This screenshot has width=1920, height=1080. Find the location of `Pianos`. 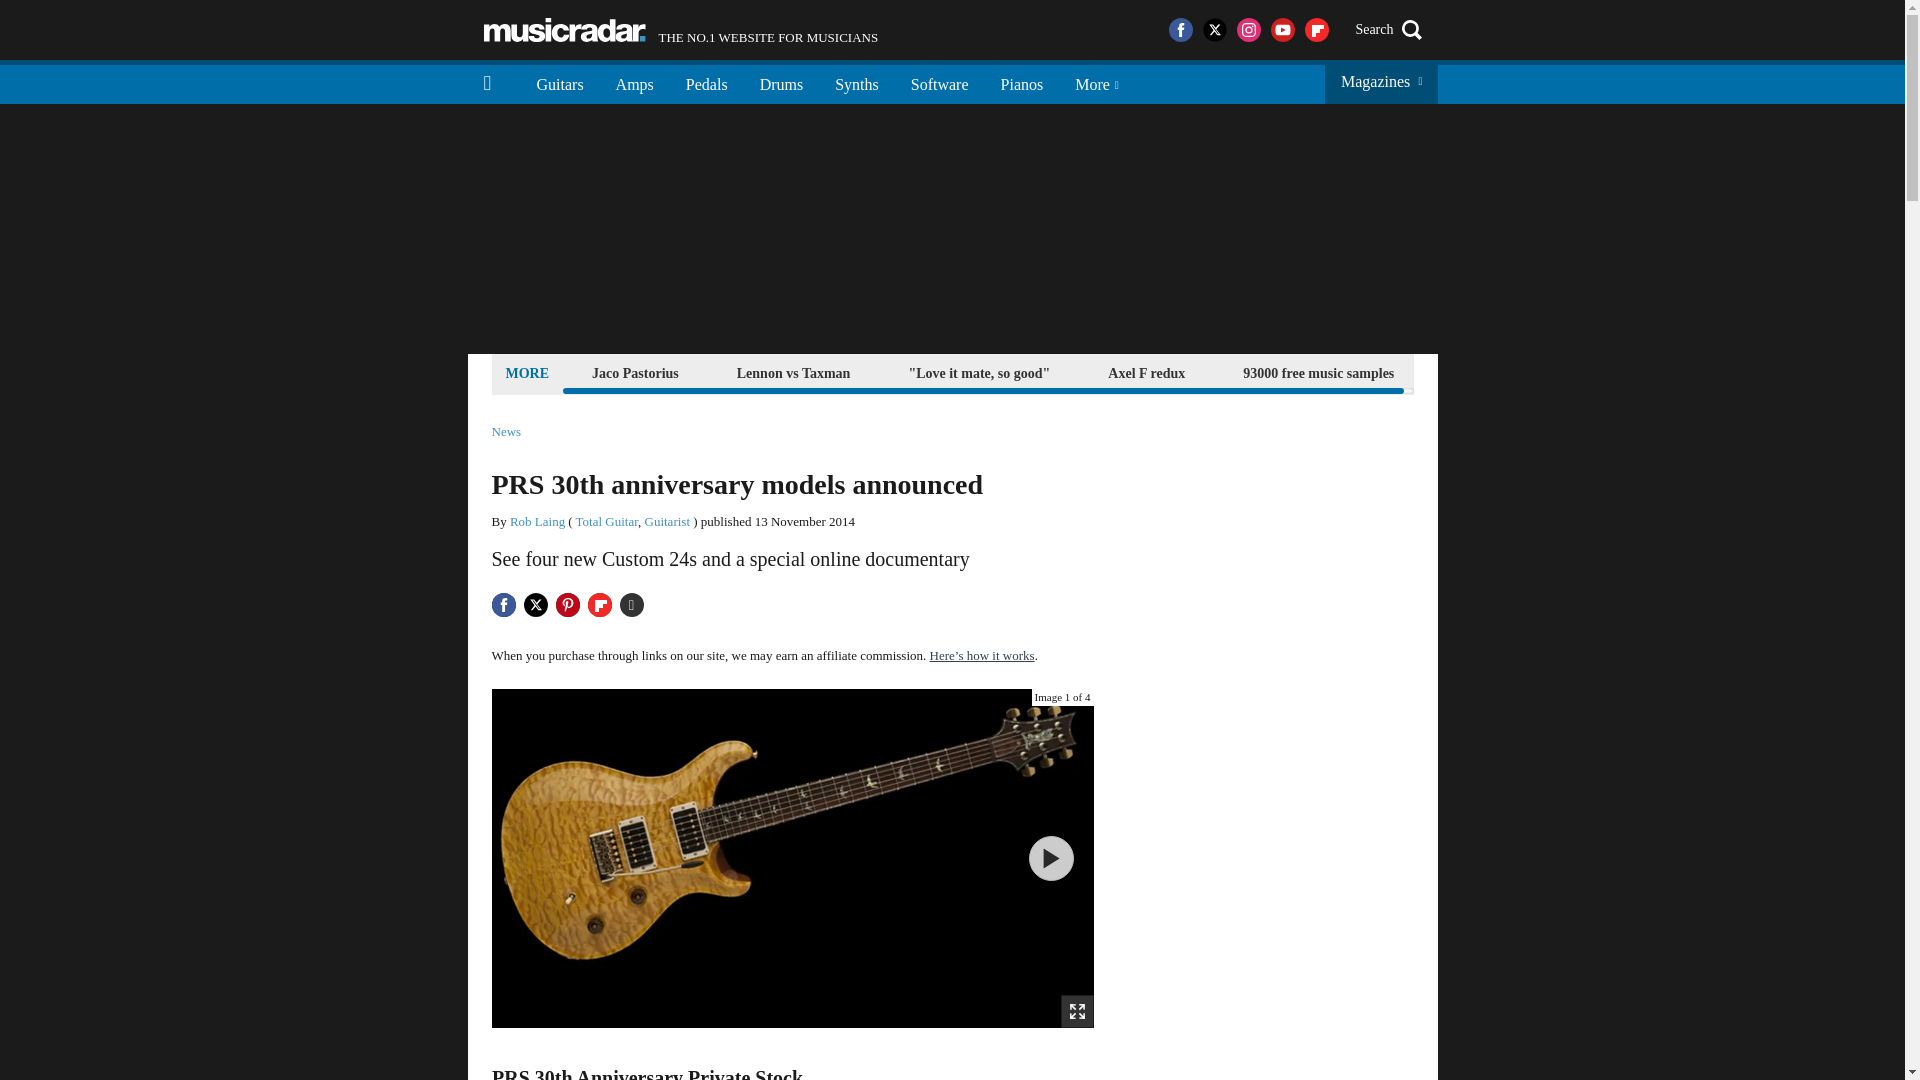

Pianos is located at coordinates (1022, 82).